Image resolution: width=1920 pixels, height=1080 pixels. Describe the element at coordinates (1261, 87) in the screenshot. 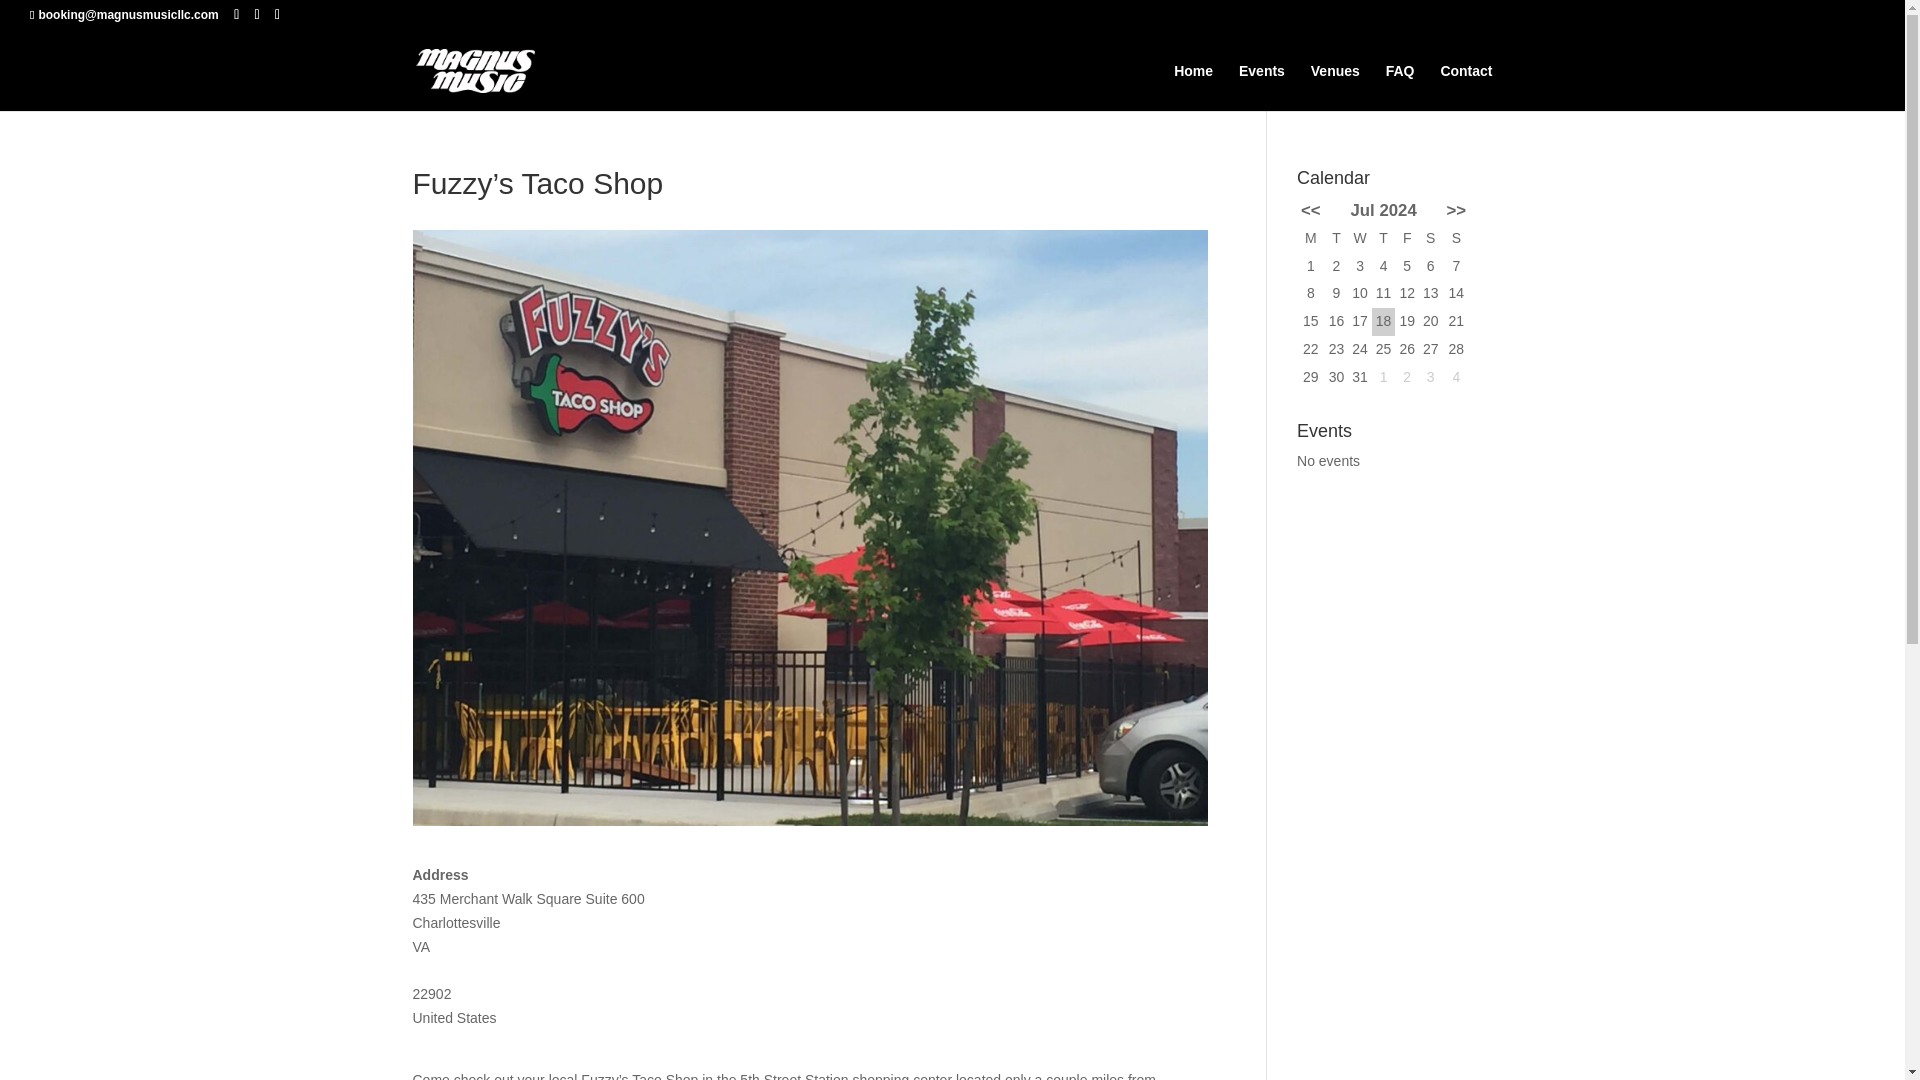

I see `Events` at that location.